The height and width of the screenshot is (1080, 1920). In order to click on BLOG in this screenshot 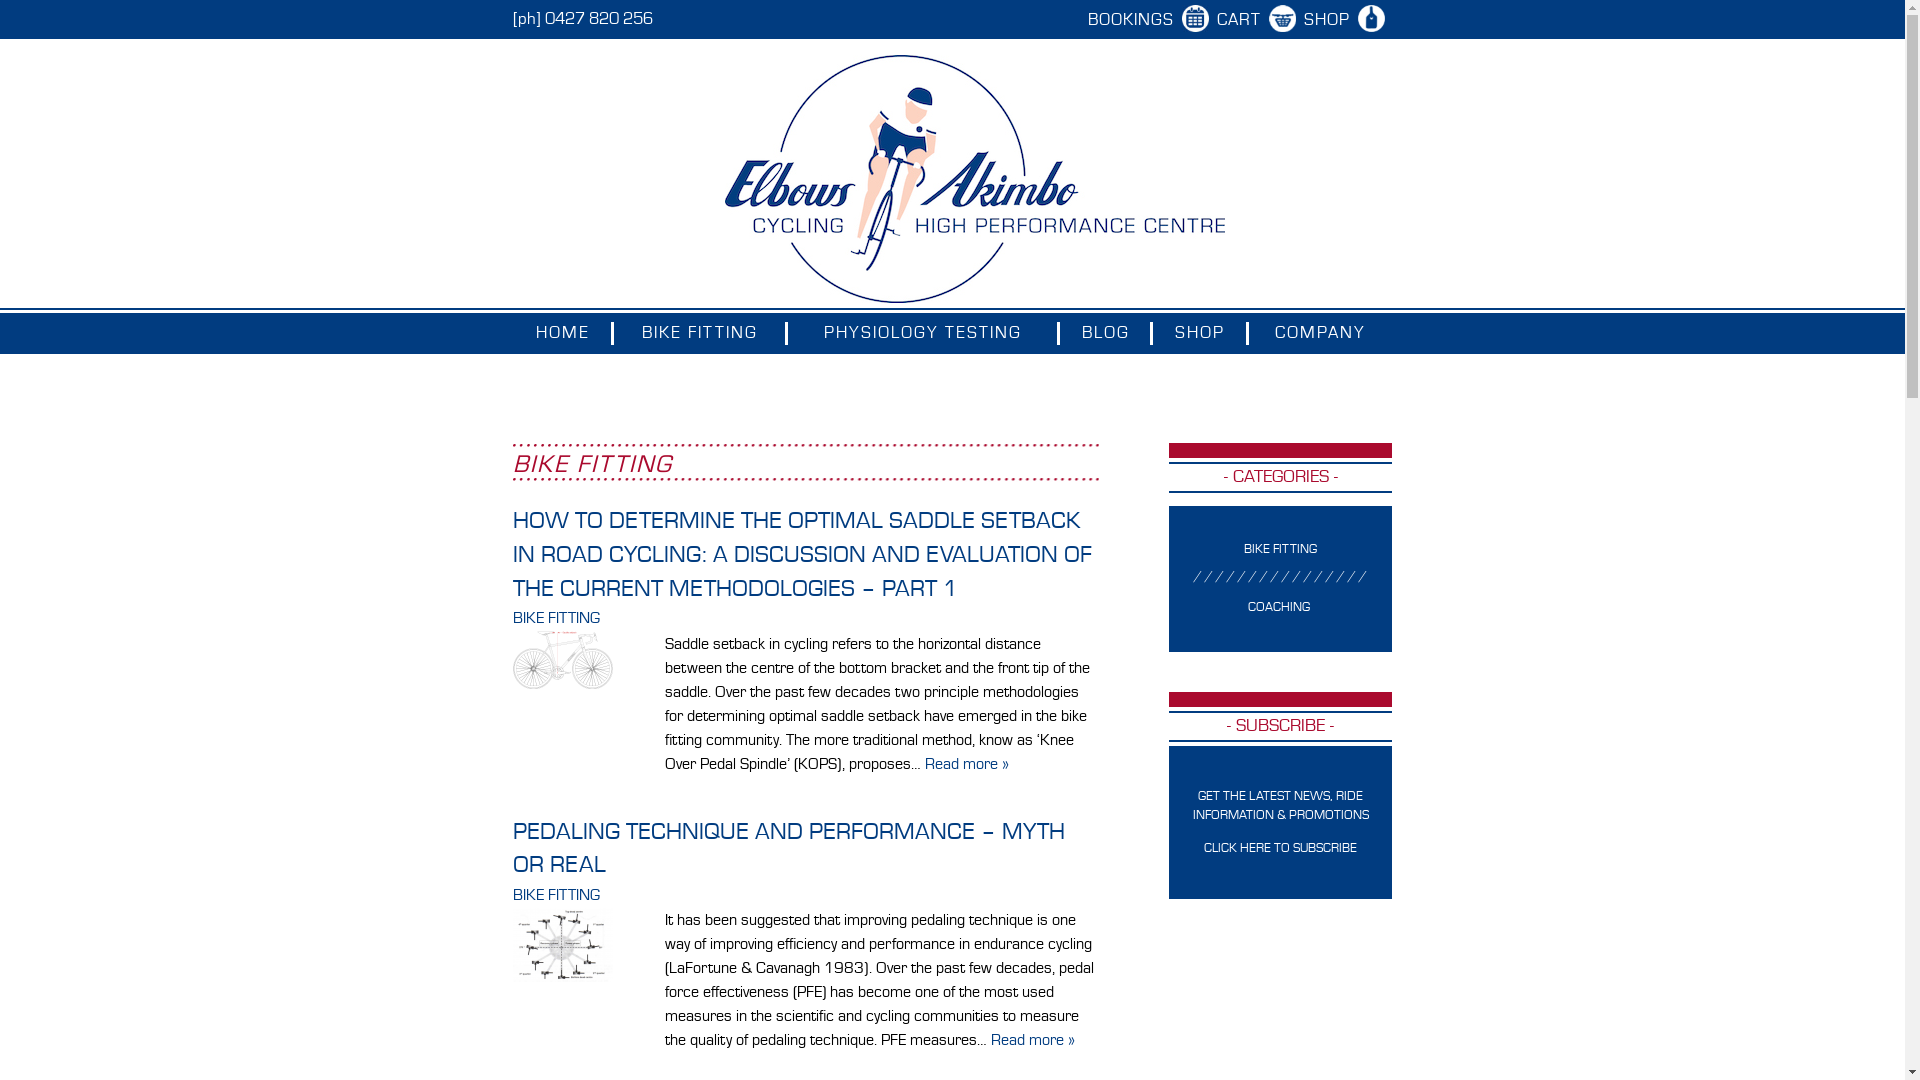, I will do `click(1106, 334)`.